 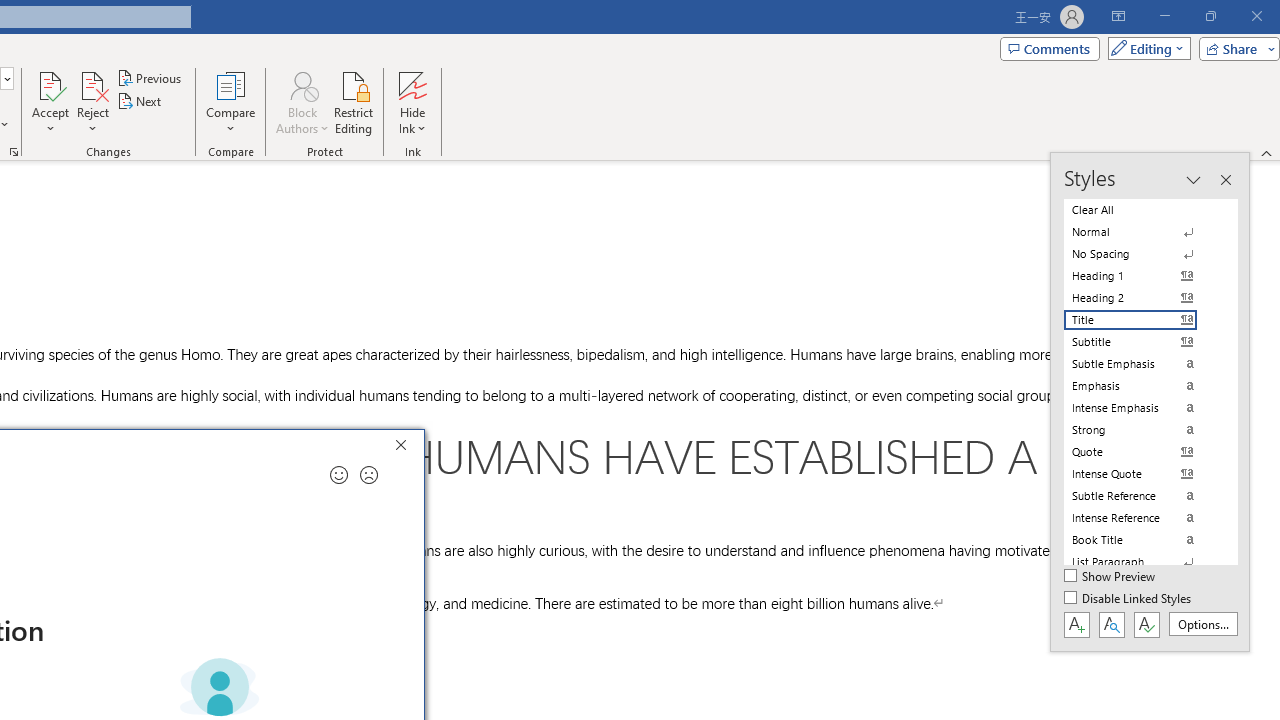 I want to click on Options..., so click(x=1202, y=624).